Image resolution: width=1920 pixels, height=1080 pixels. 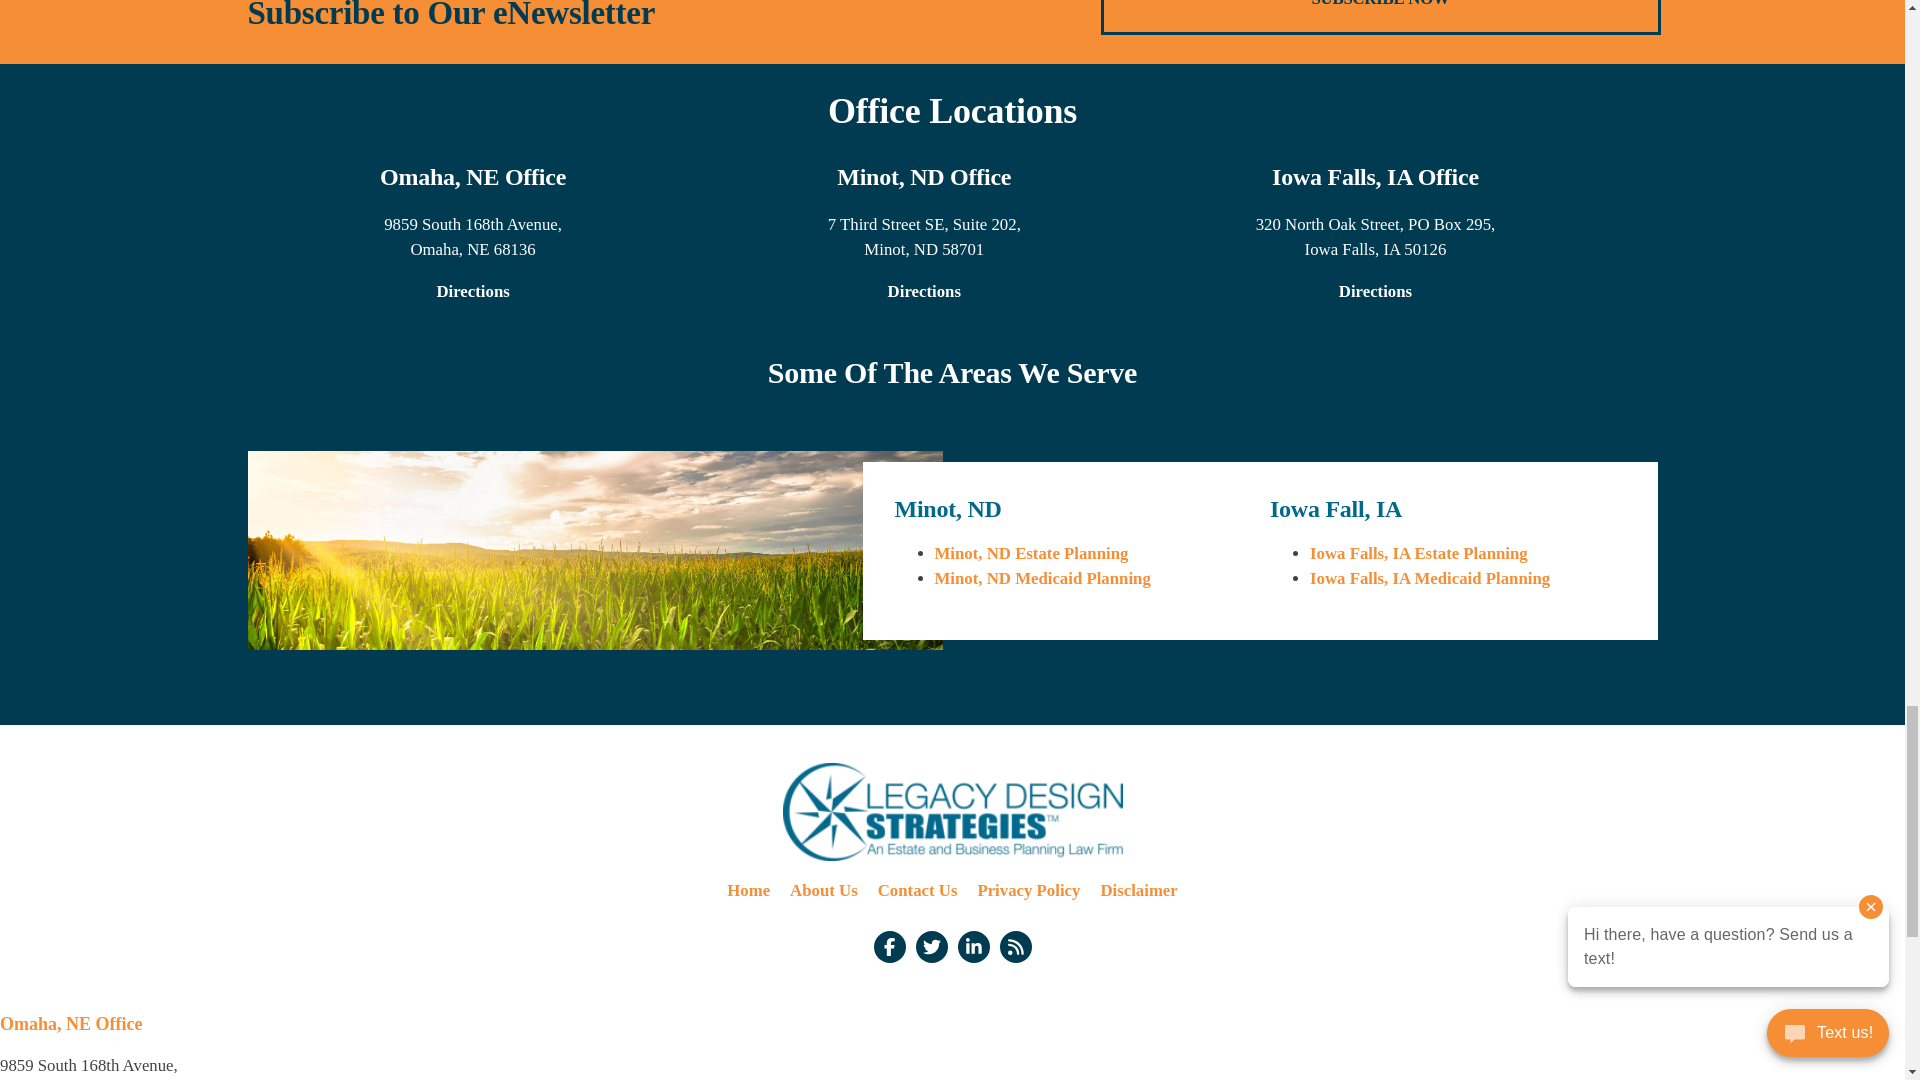 I want to click on Subscribe To Our E-Newsletter, so click(x=1381, y=16).